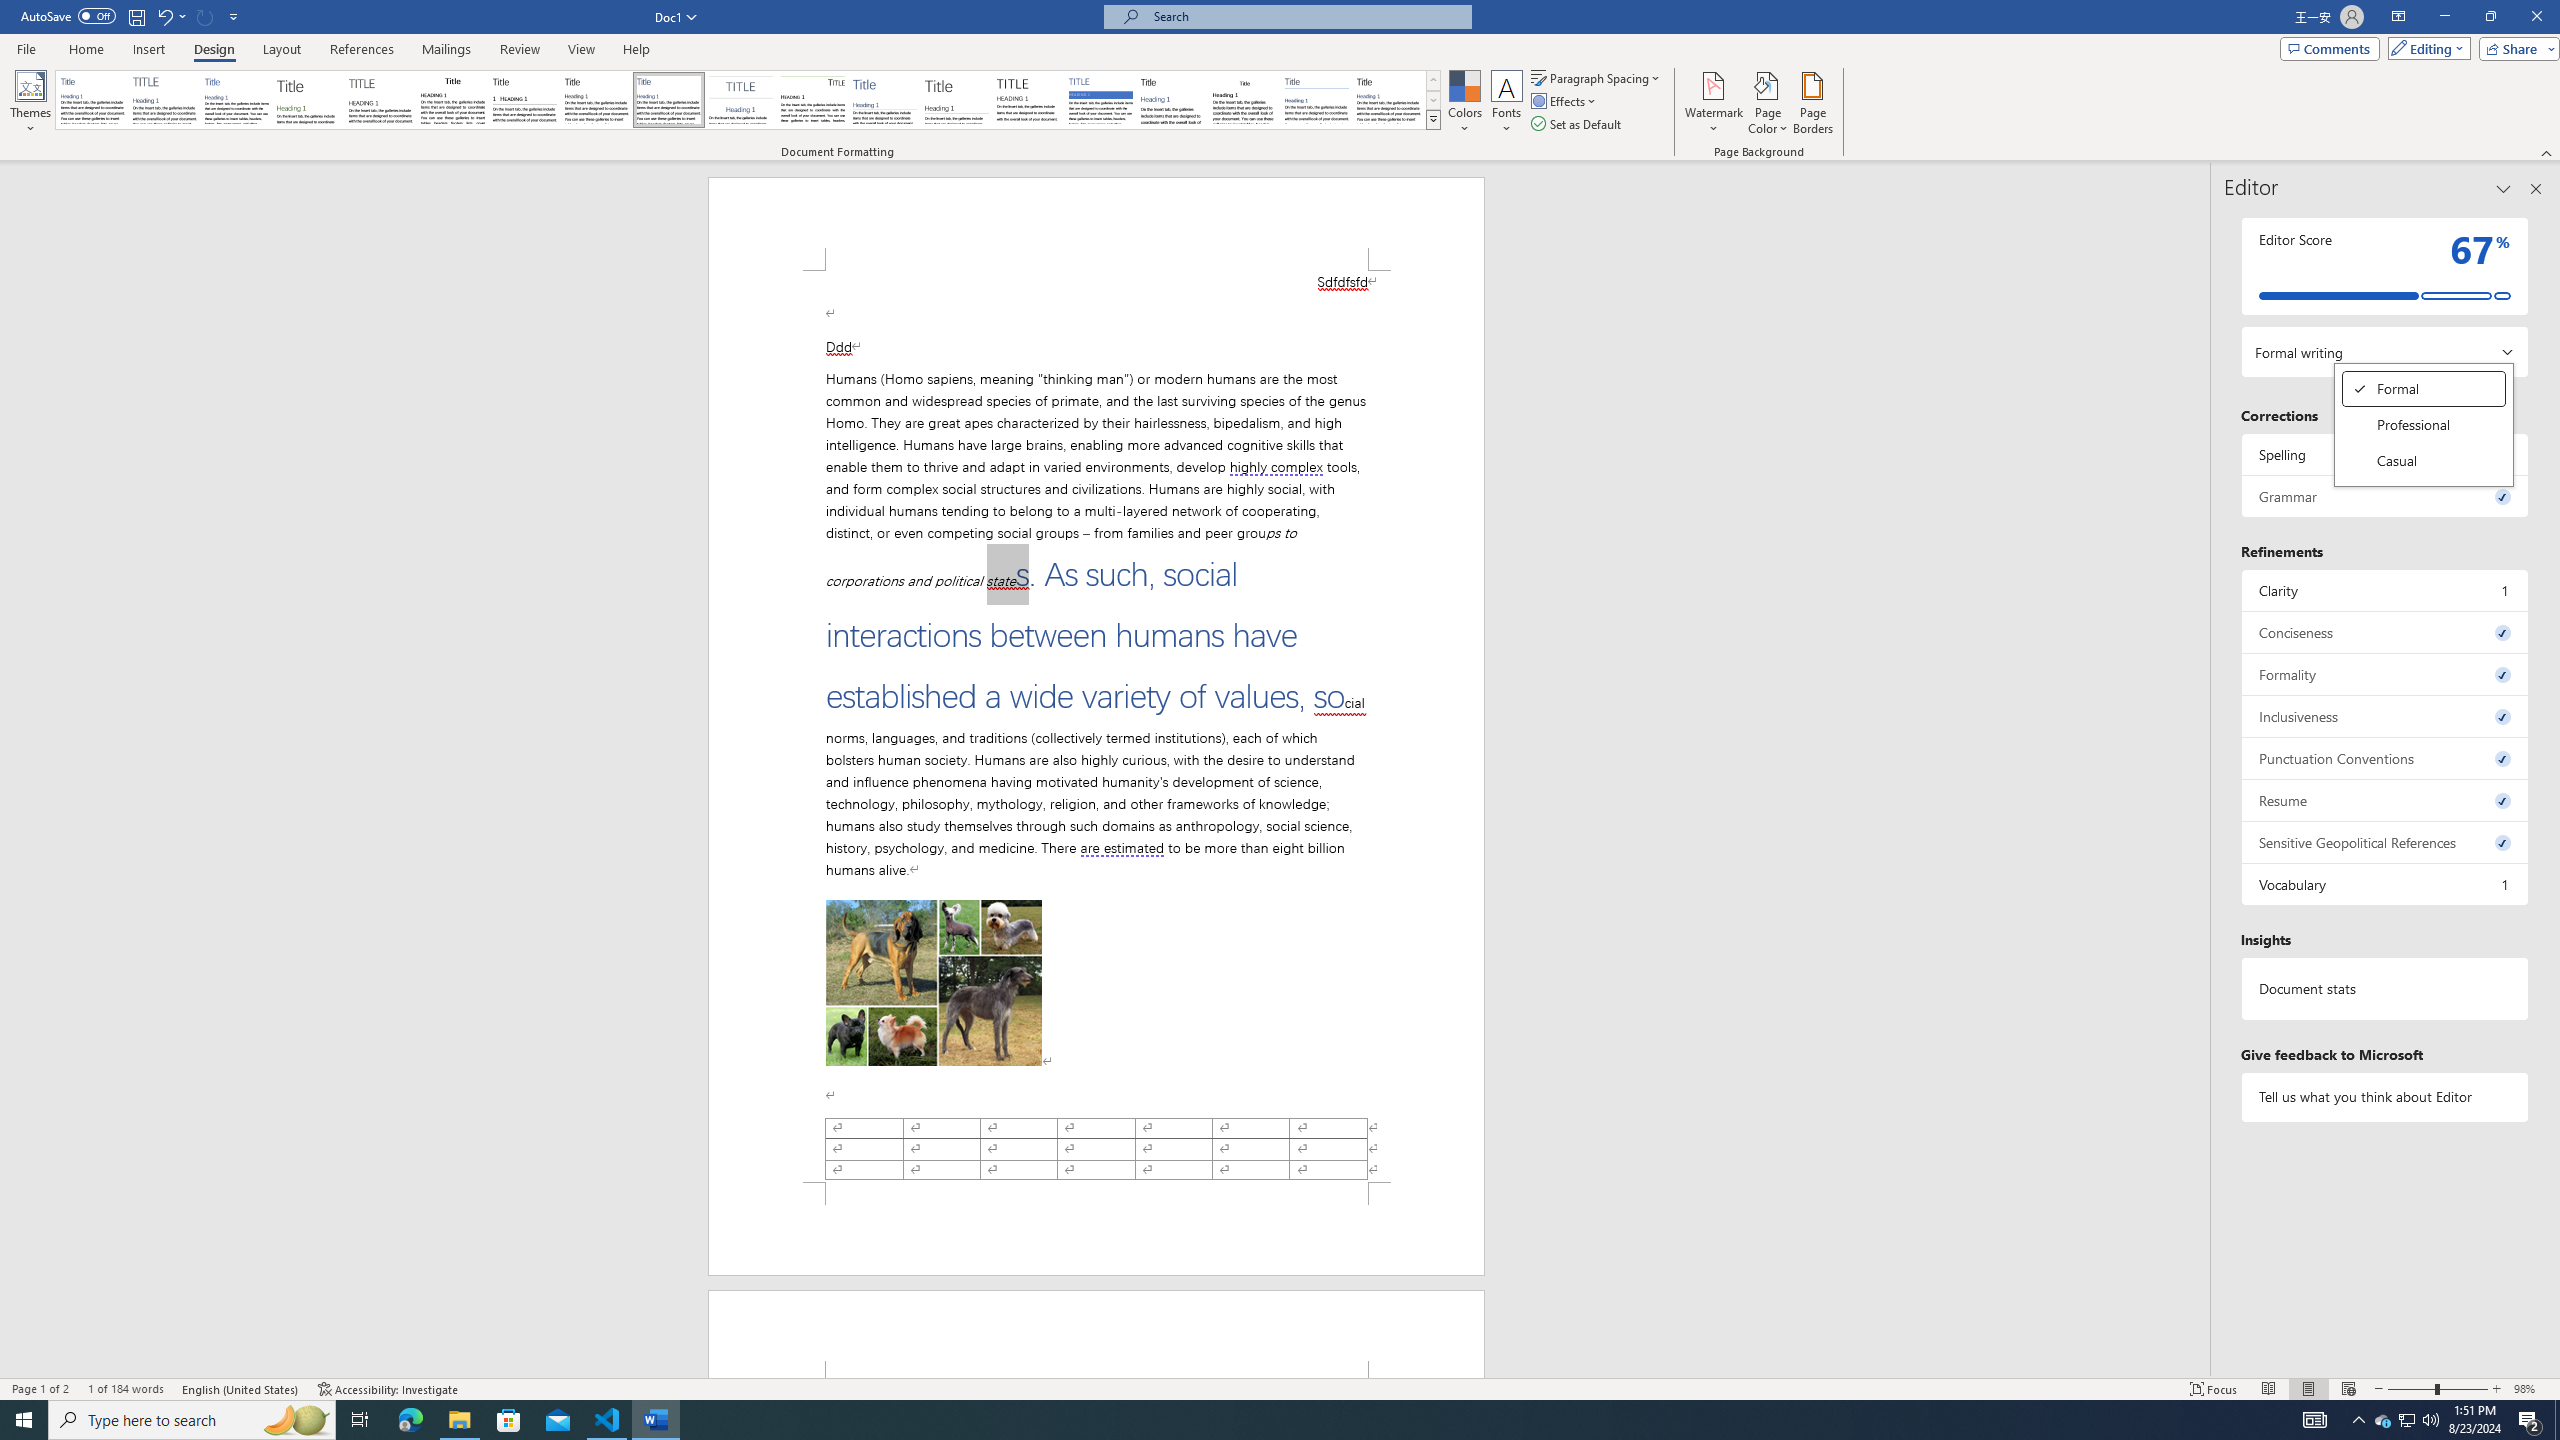 The image size is (2560, 1440). I want to click on Page Color, so click(2424, 425).